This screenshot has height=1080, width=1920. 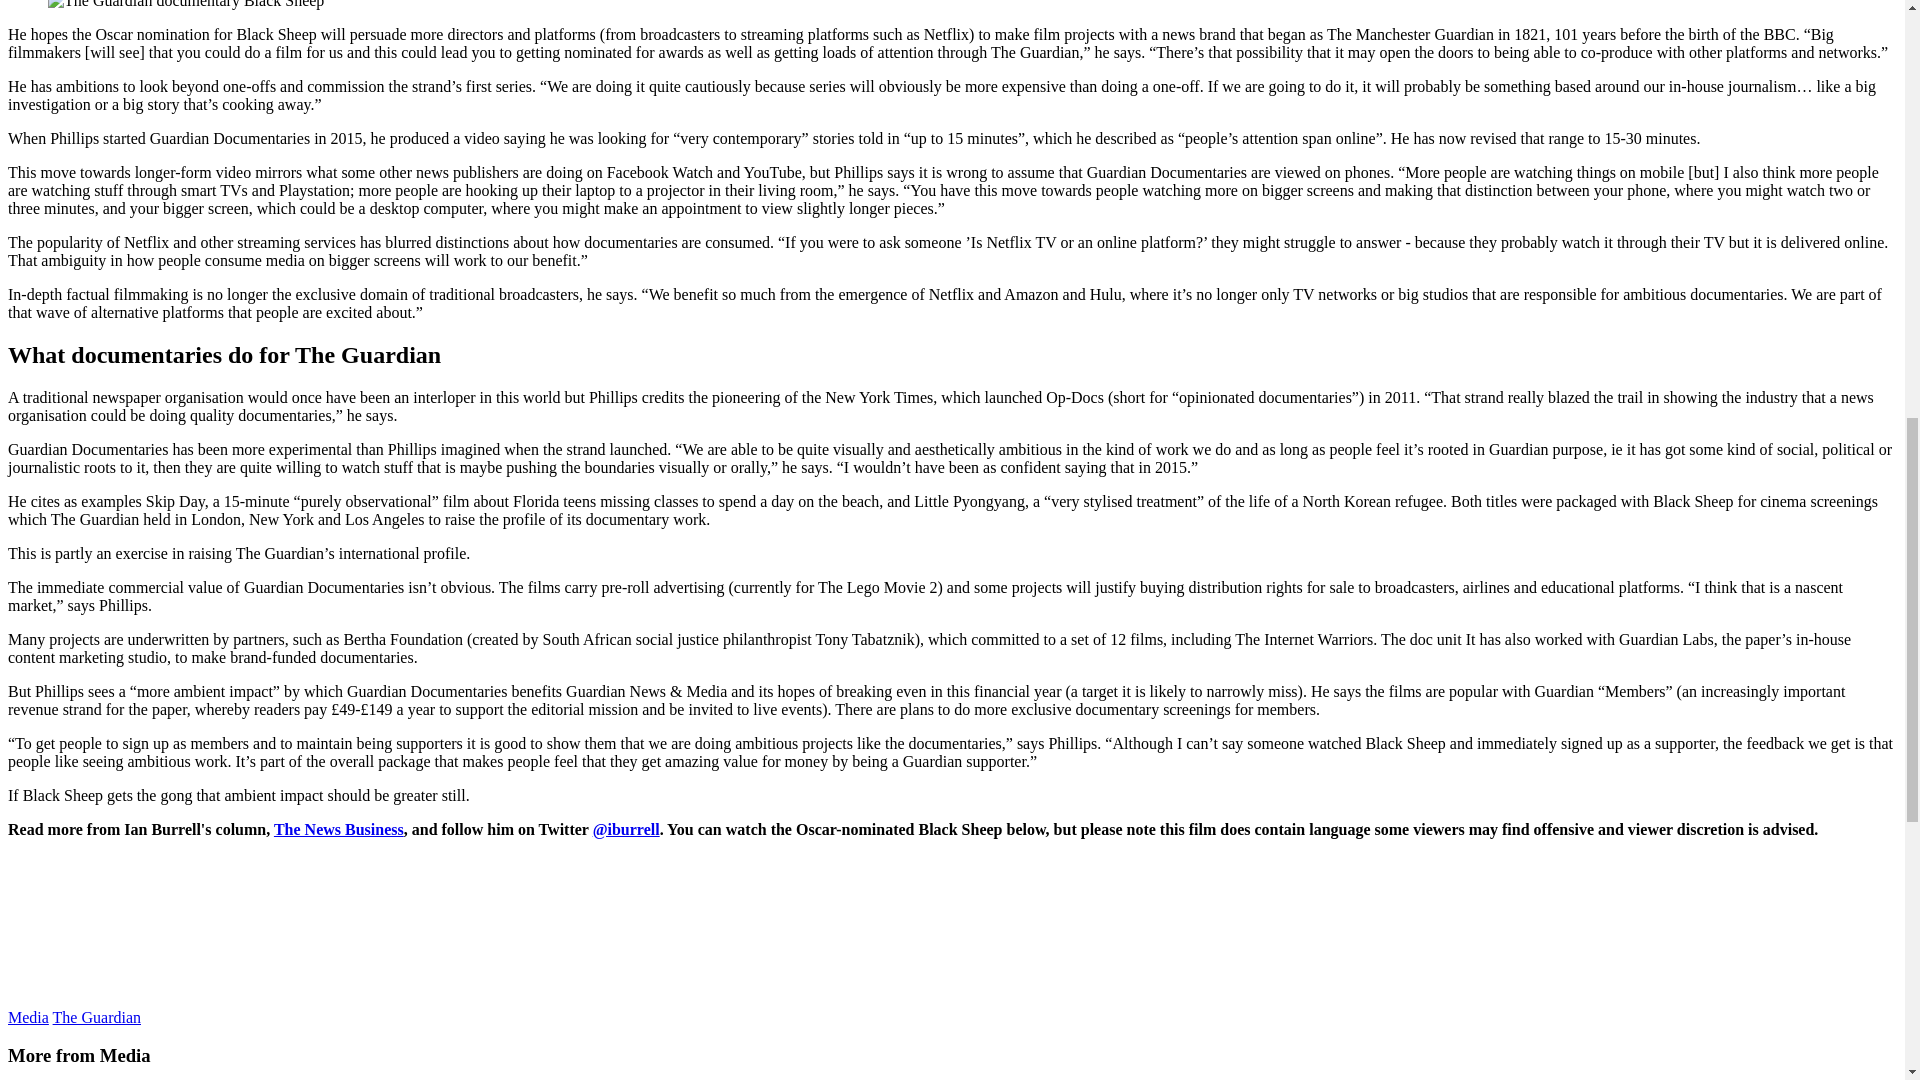 I want to click on Media, so click(x=28, y=1017).